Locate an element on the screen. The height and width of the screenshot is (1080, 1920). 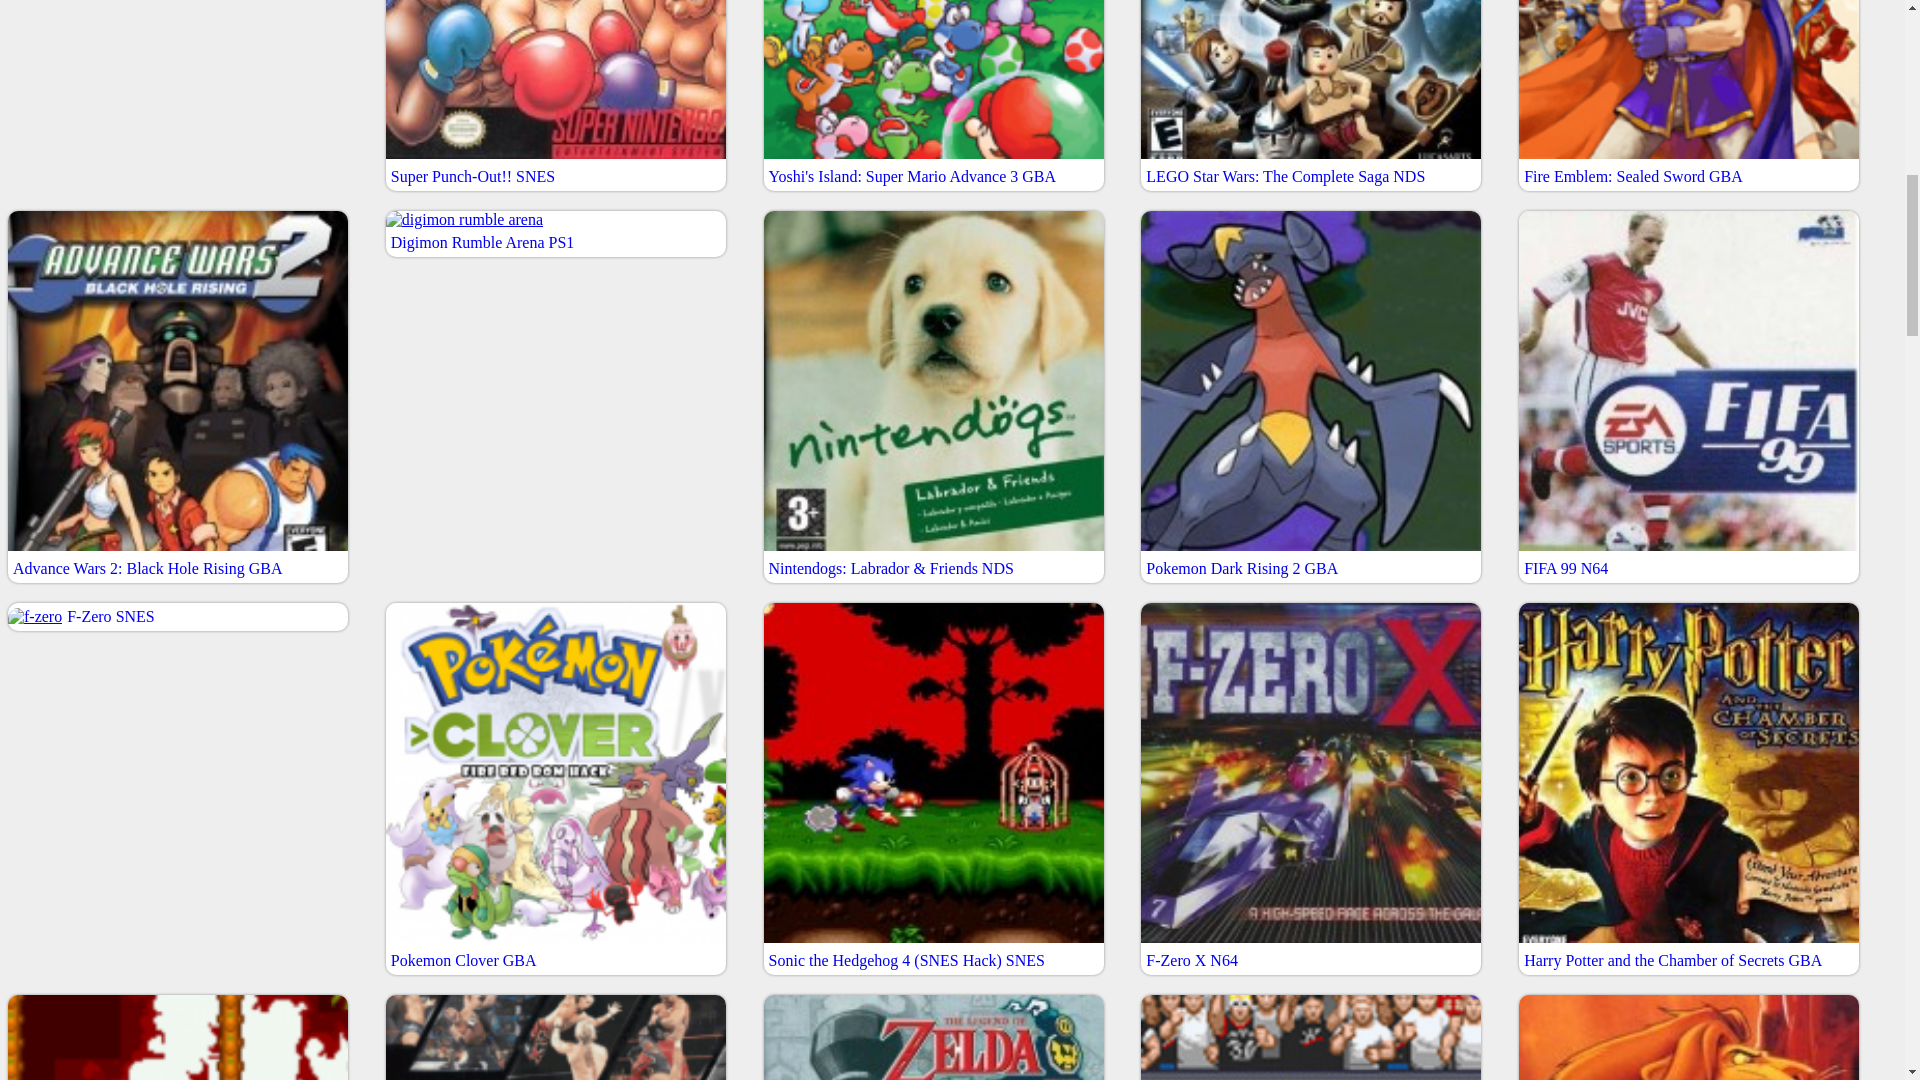
Super Punch-Out!! SNES is located at coordinates (555, 96).